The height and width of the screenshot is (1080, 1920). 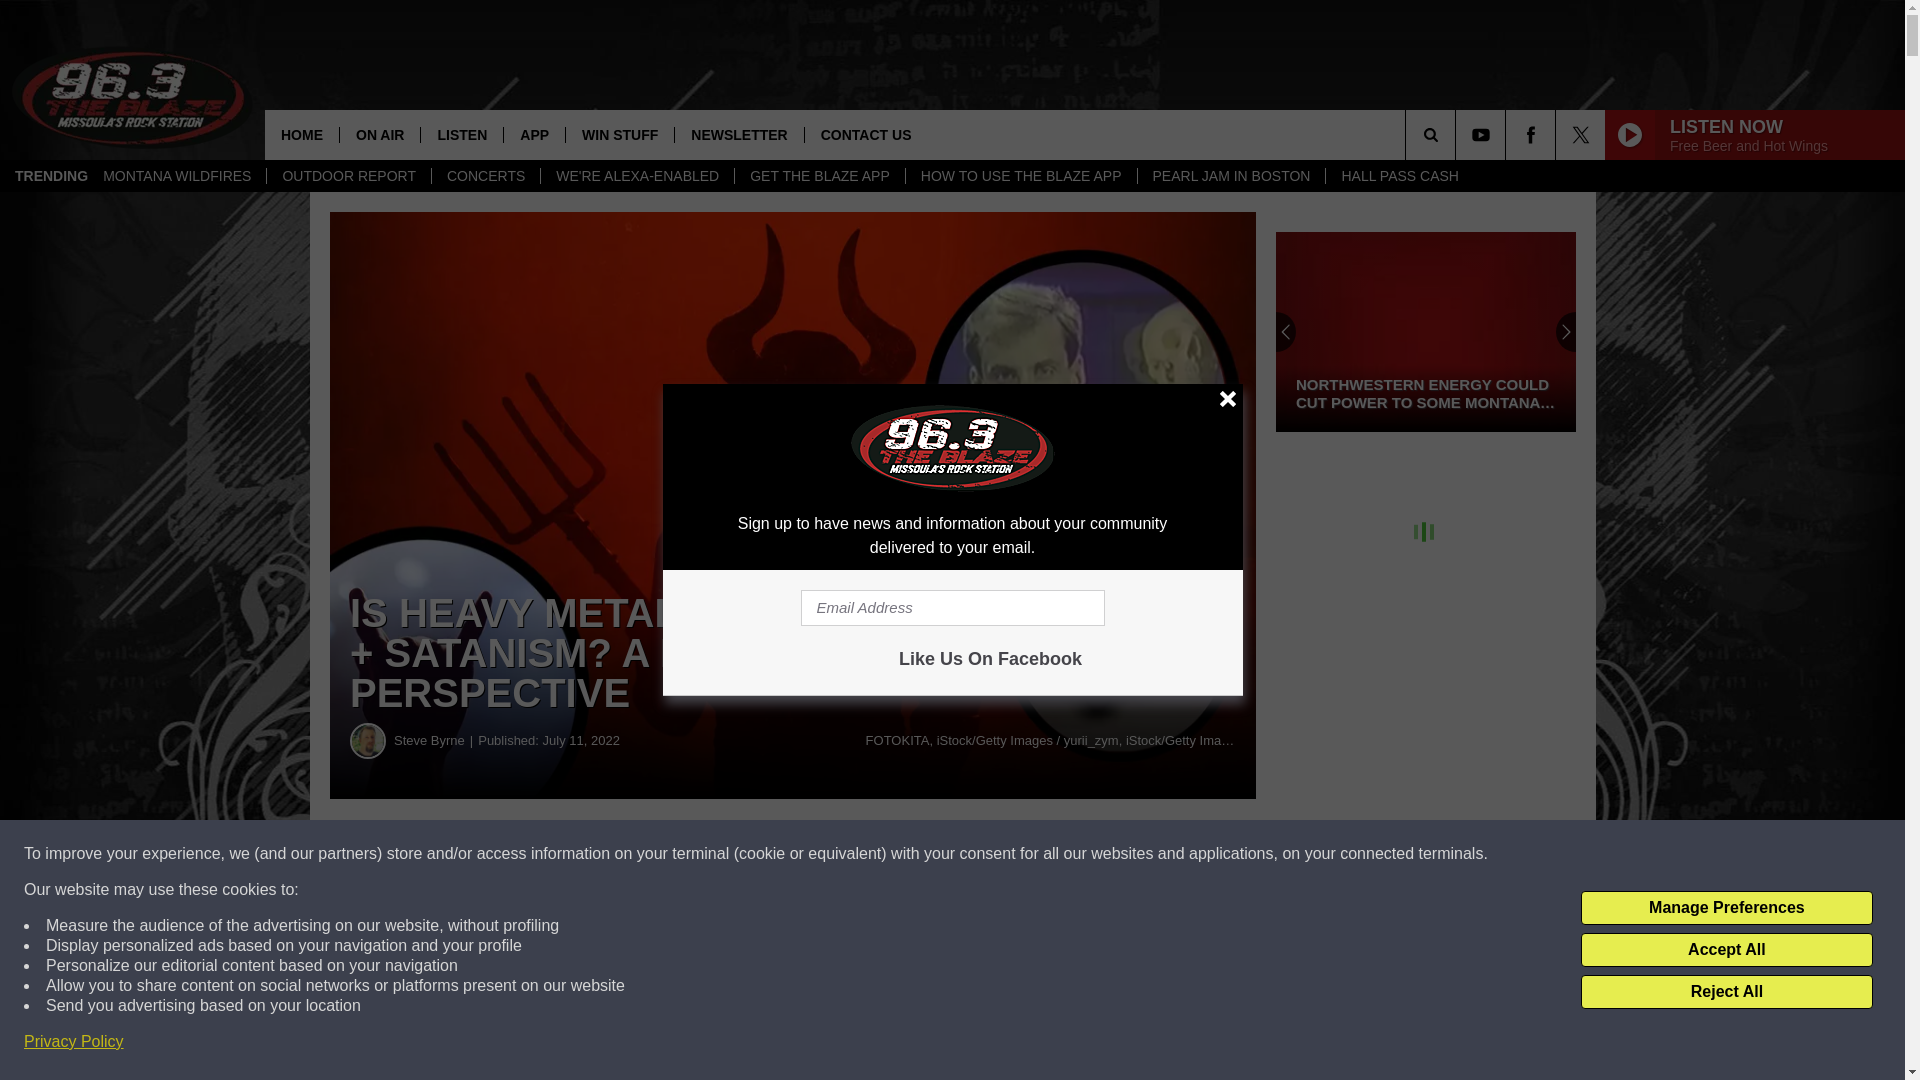 I want to click on Email Address, so click(x=952, y=608).